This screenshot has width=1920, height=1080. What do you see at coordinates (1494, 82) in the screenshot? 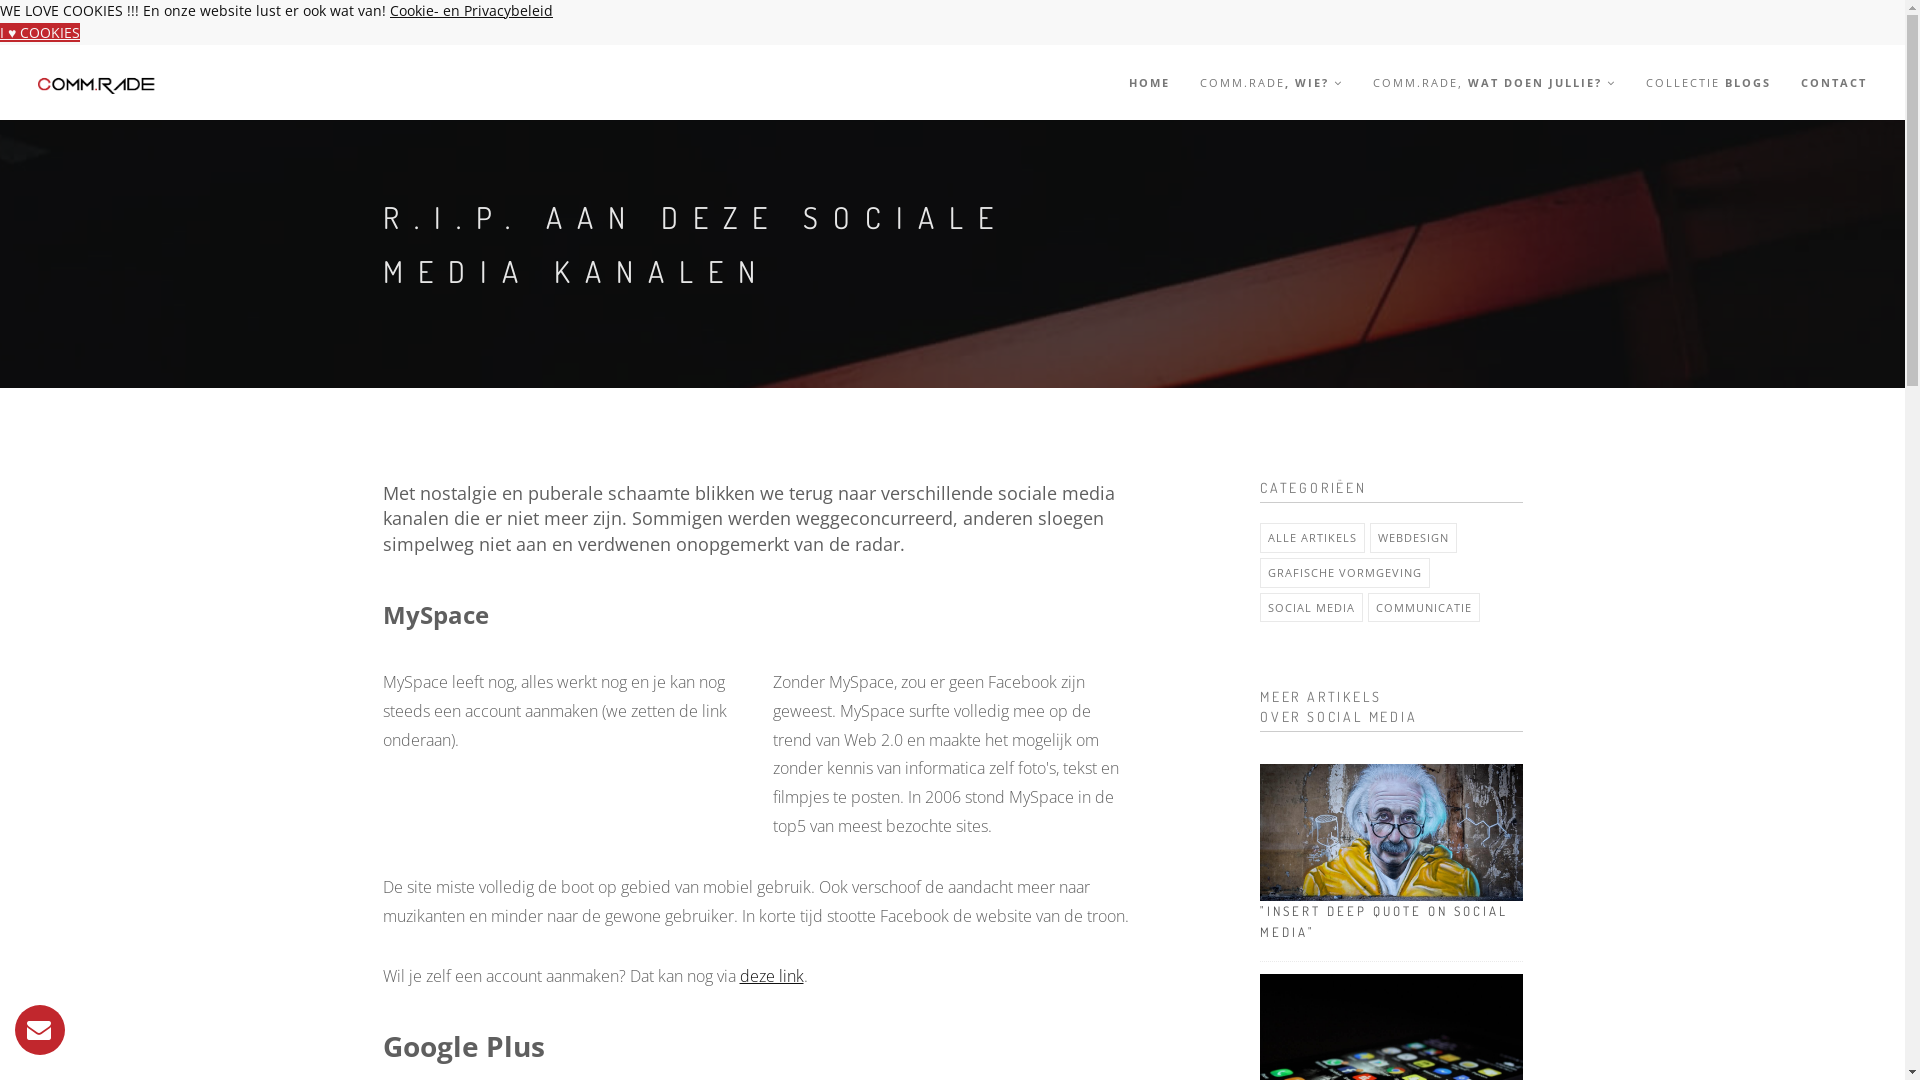
I see `COMM.RADE, WAT DOEN JULLIE?` at bounding box center [1494, 82].